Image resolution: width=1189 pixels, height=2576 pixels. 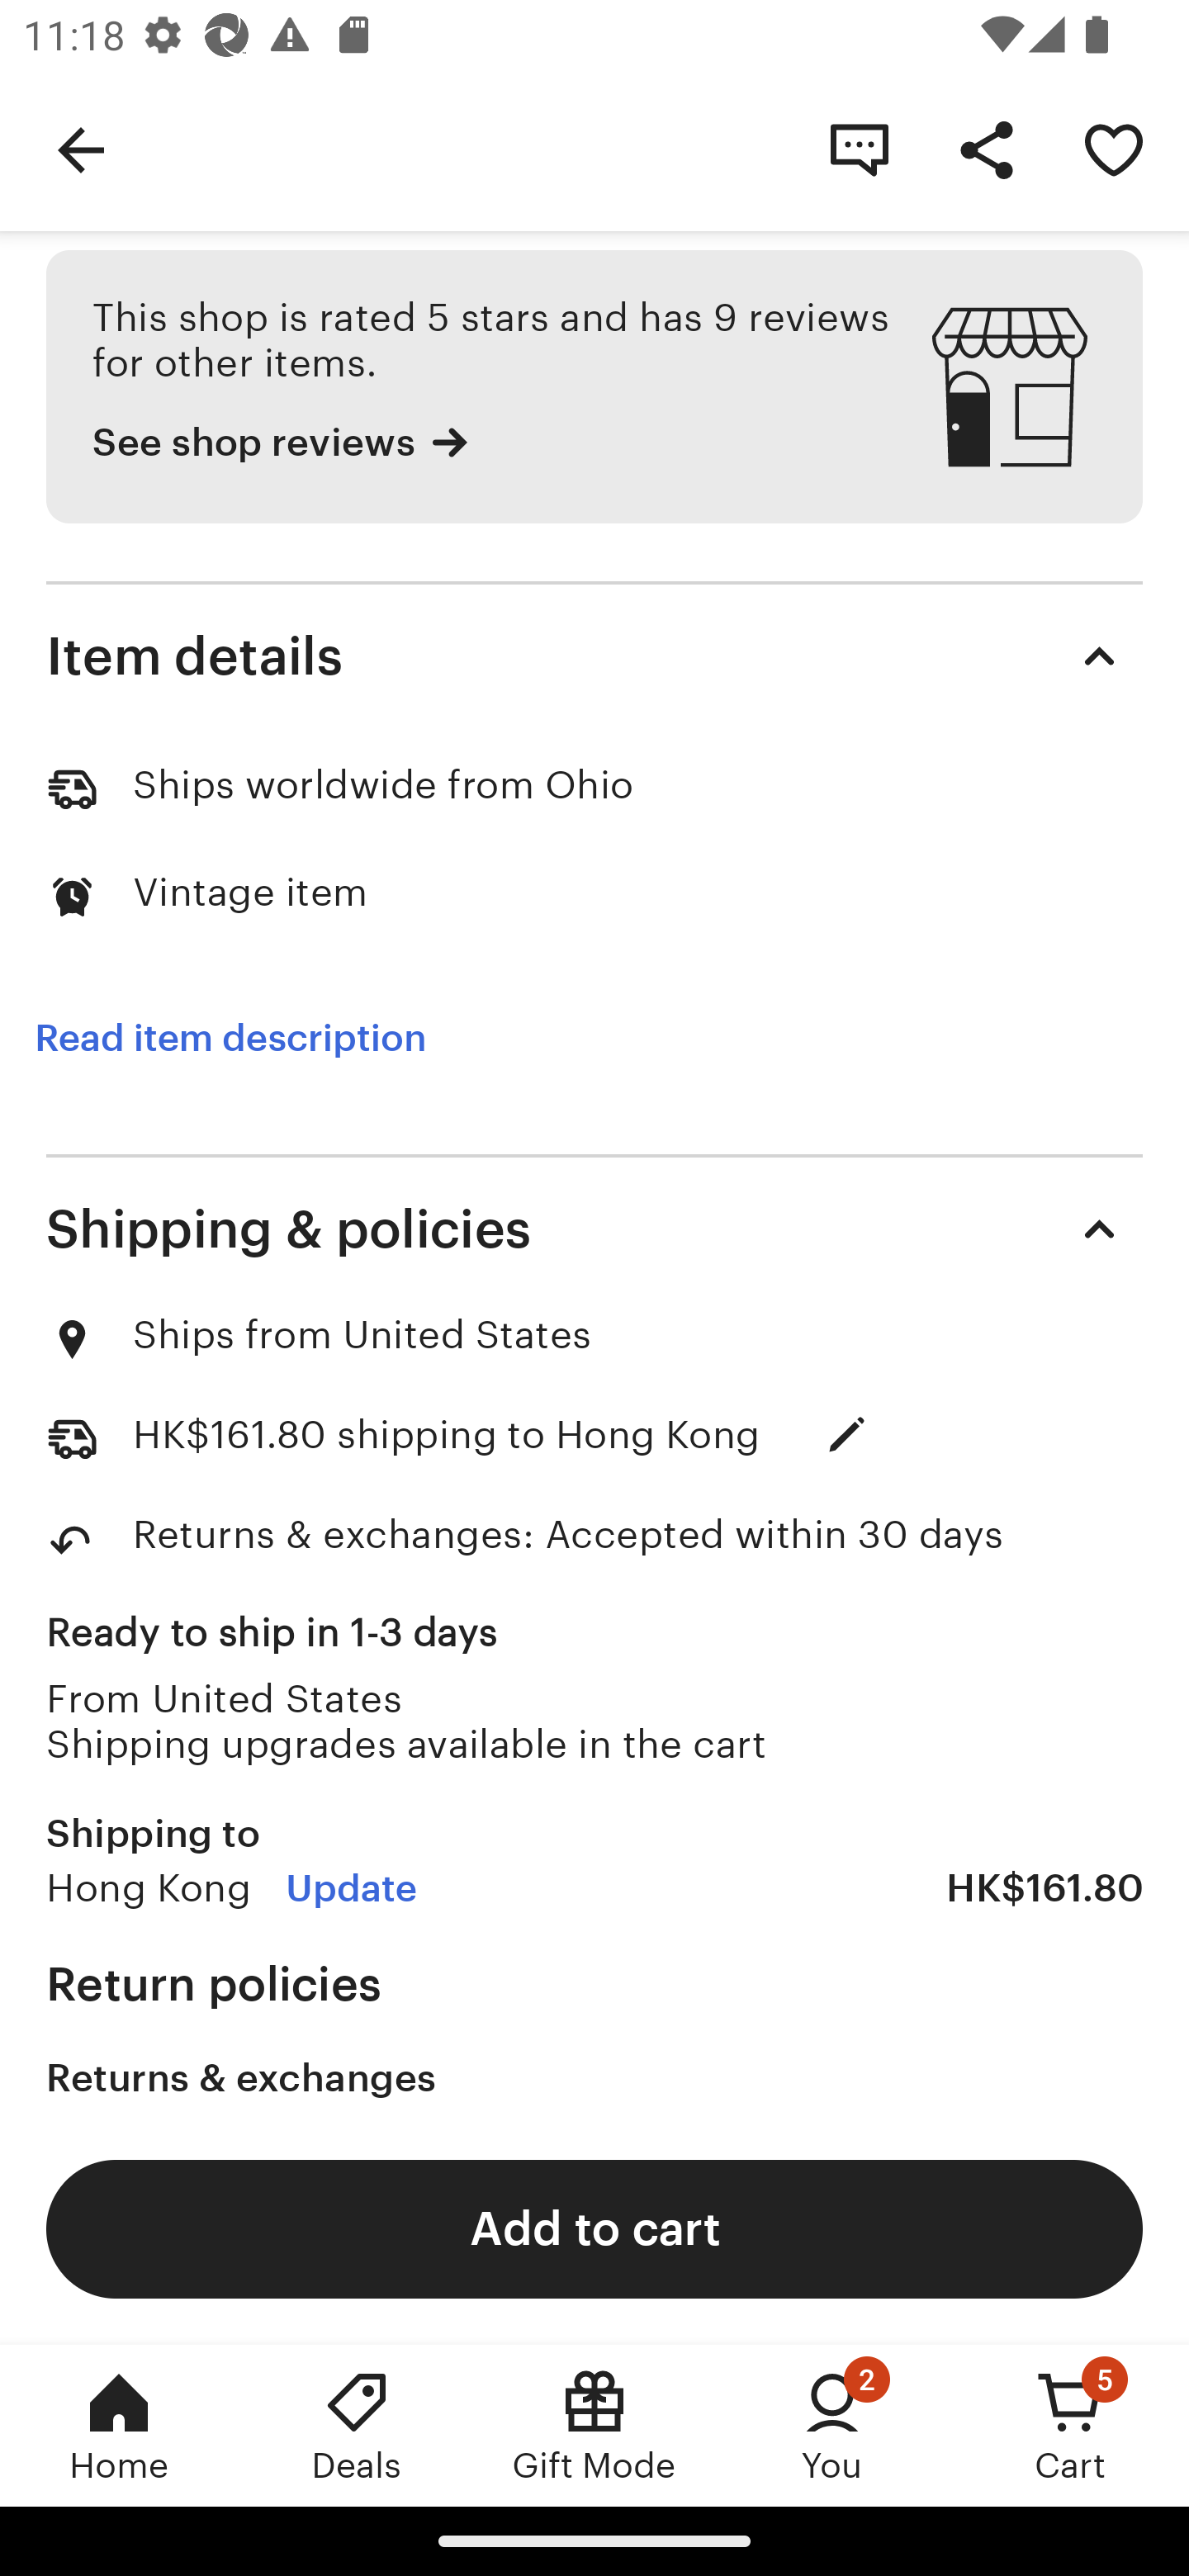 I want to click on Navigate up, so click(x=81, y=149).